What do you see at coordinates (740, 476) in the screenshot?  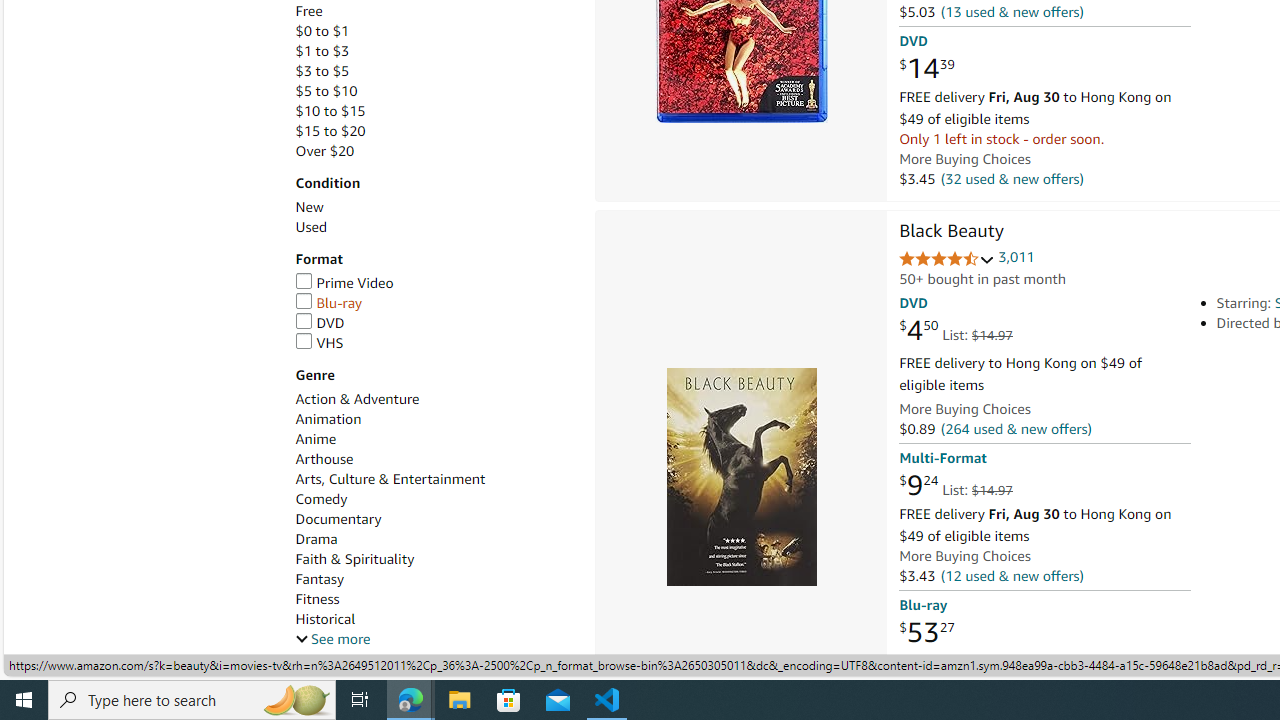 I see `Black Beauty` at bounding box center [740, 476].